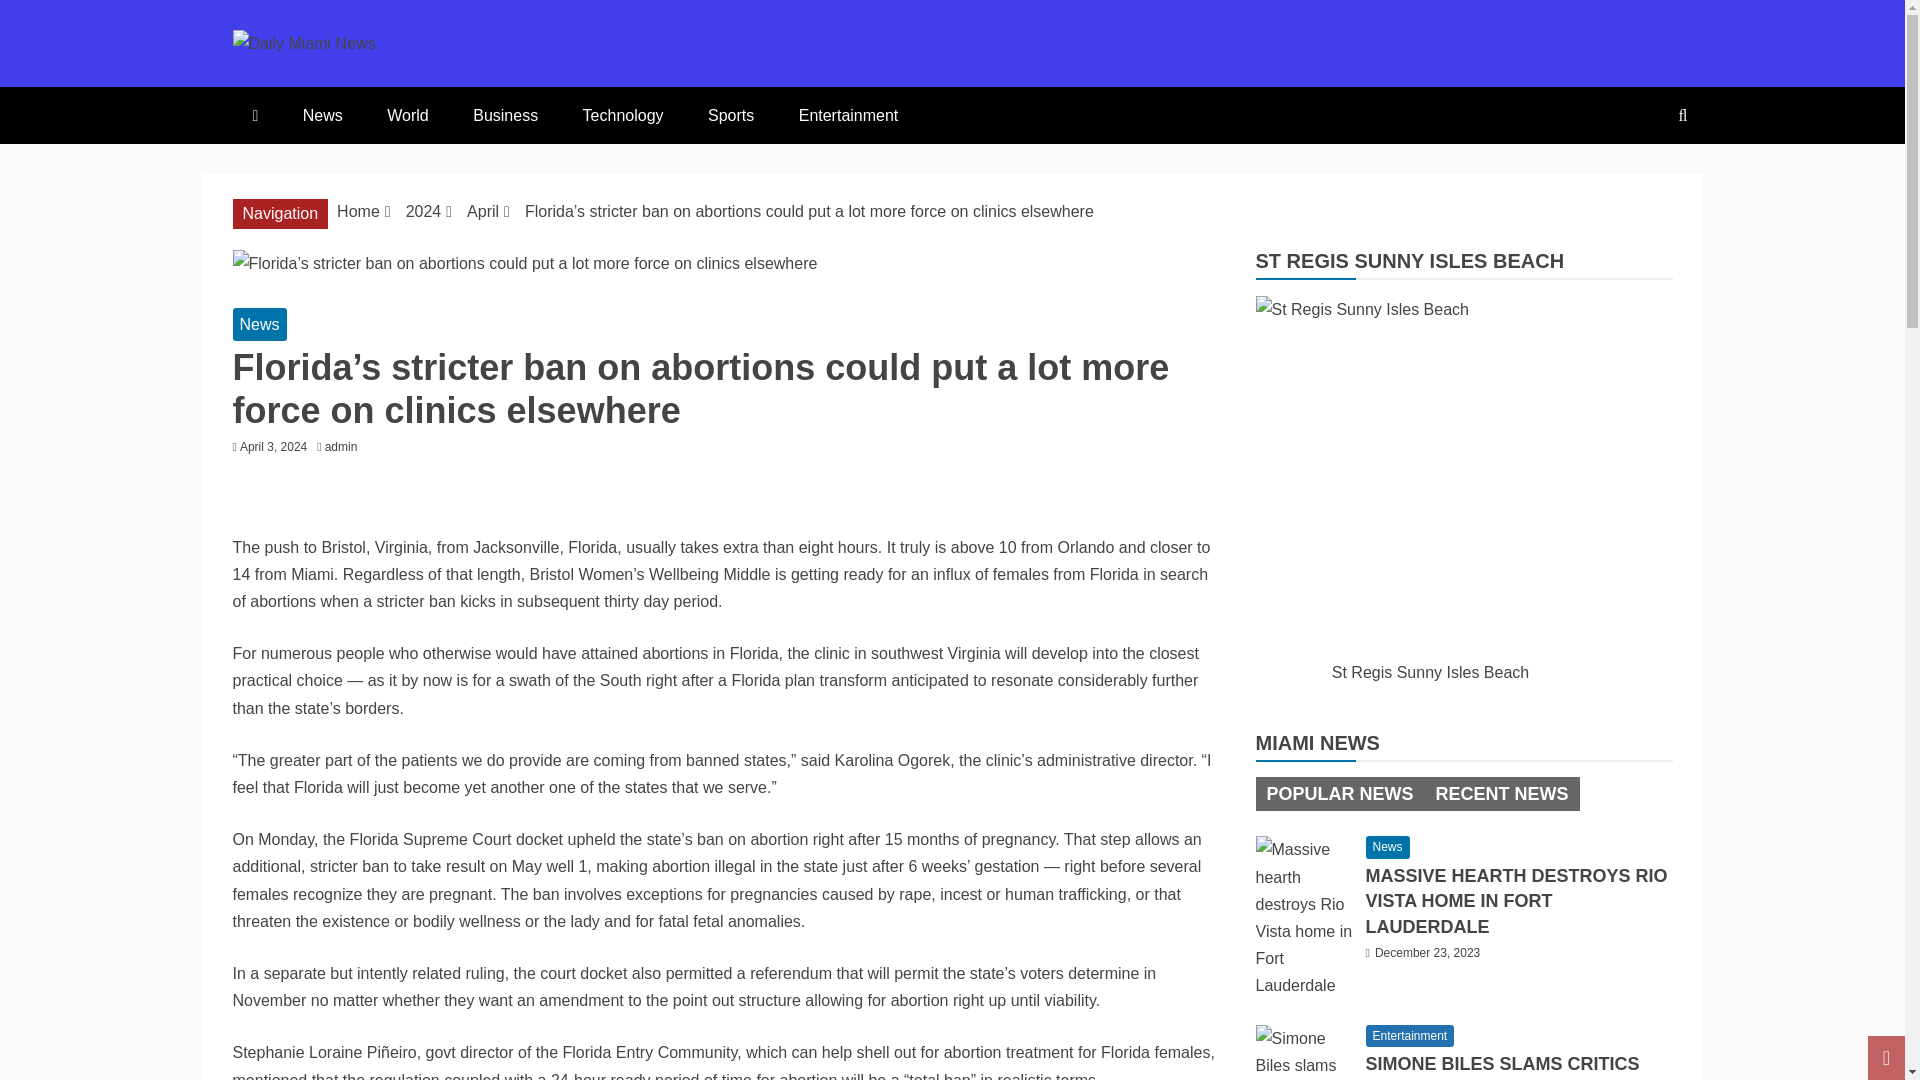 This screenshot has width=1920, height=1080. I want to click on News, so click(322, 115).